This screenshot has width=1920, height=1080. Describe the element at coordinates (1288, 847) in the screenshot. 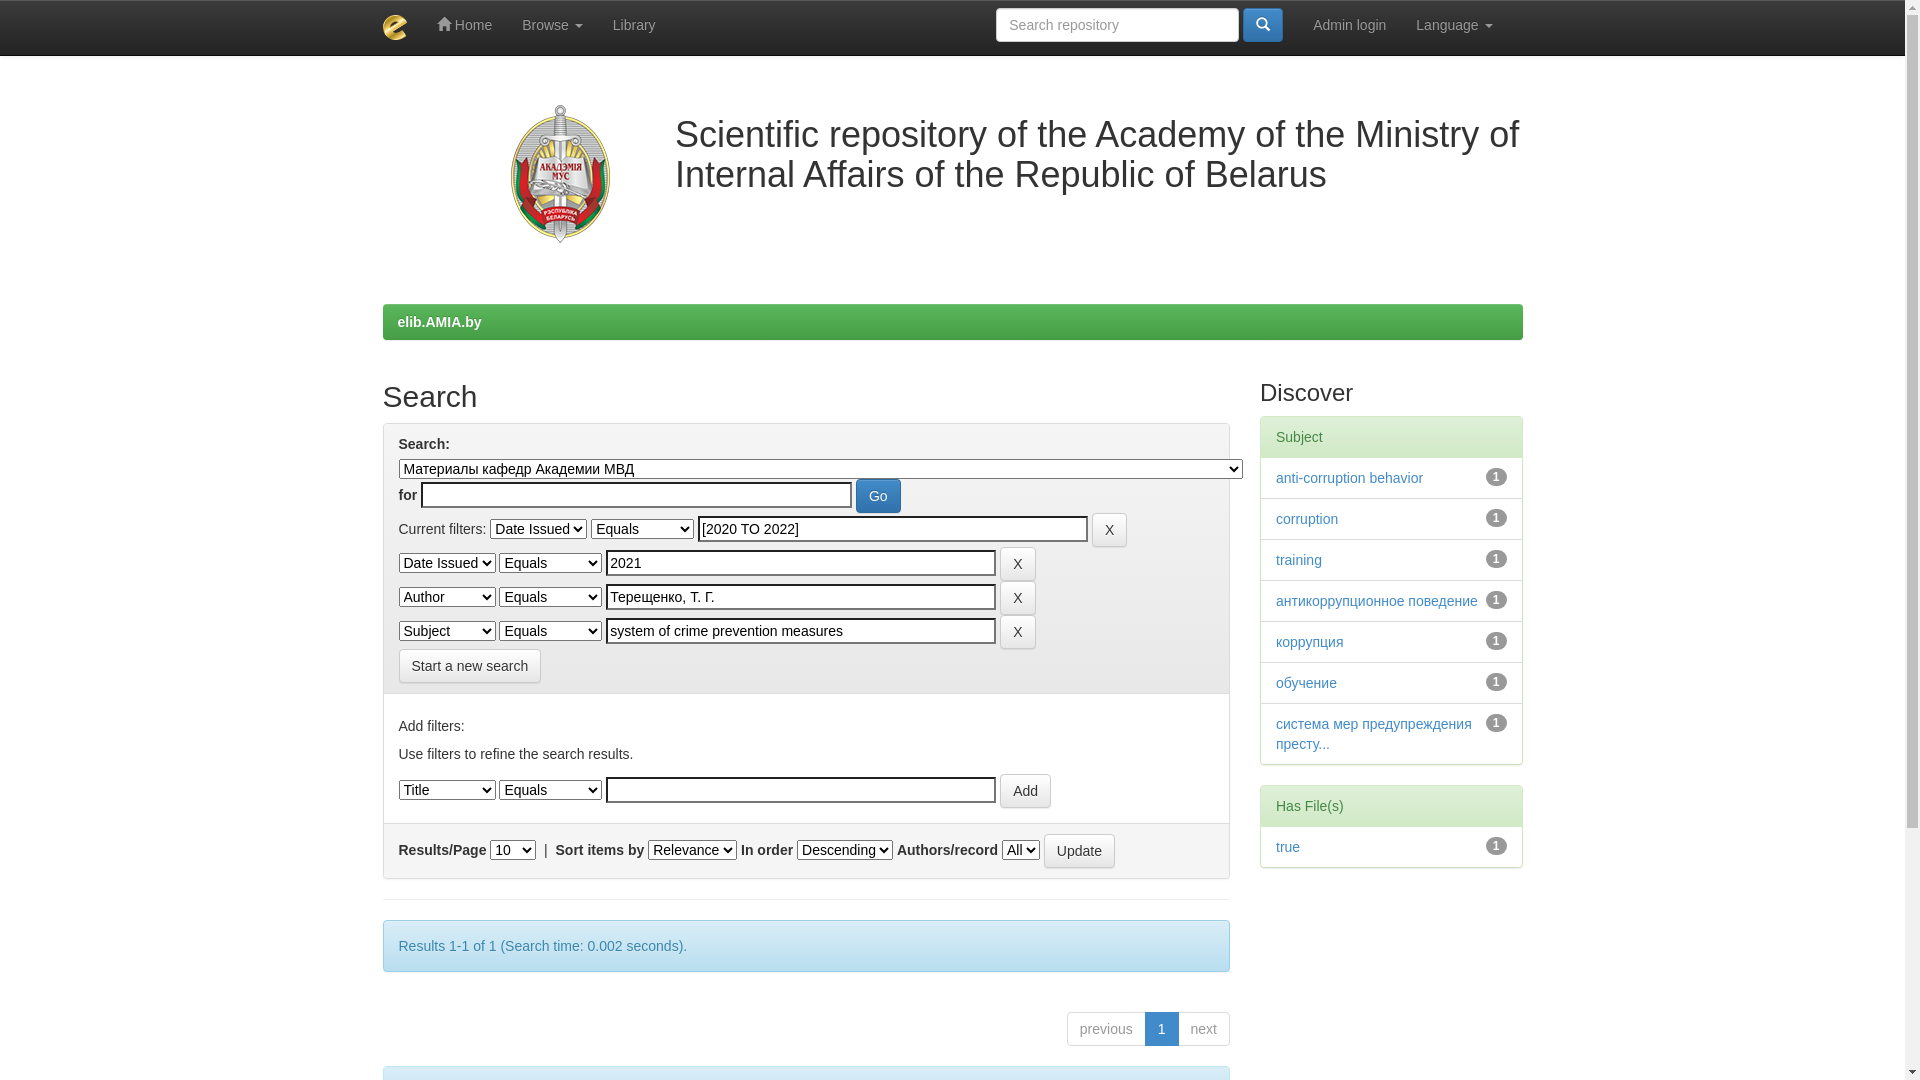

I see `true` at that location.